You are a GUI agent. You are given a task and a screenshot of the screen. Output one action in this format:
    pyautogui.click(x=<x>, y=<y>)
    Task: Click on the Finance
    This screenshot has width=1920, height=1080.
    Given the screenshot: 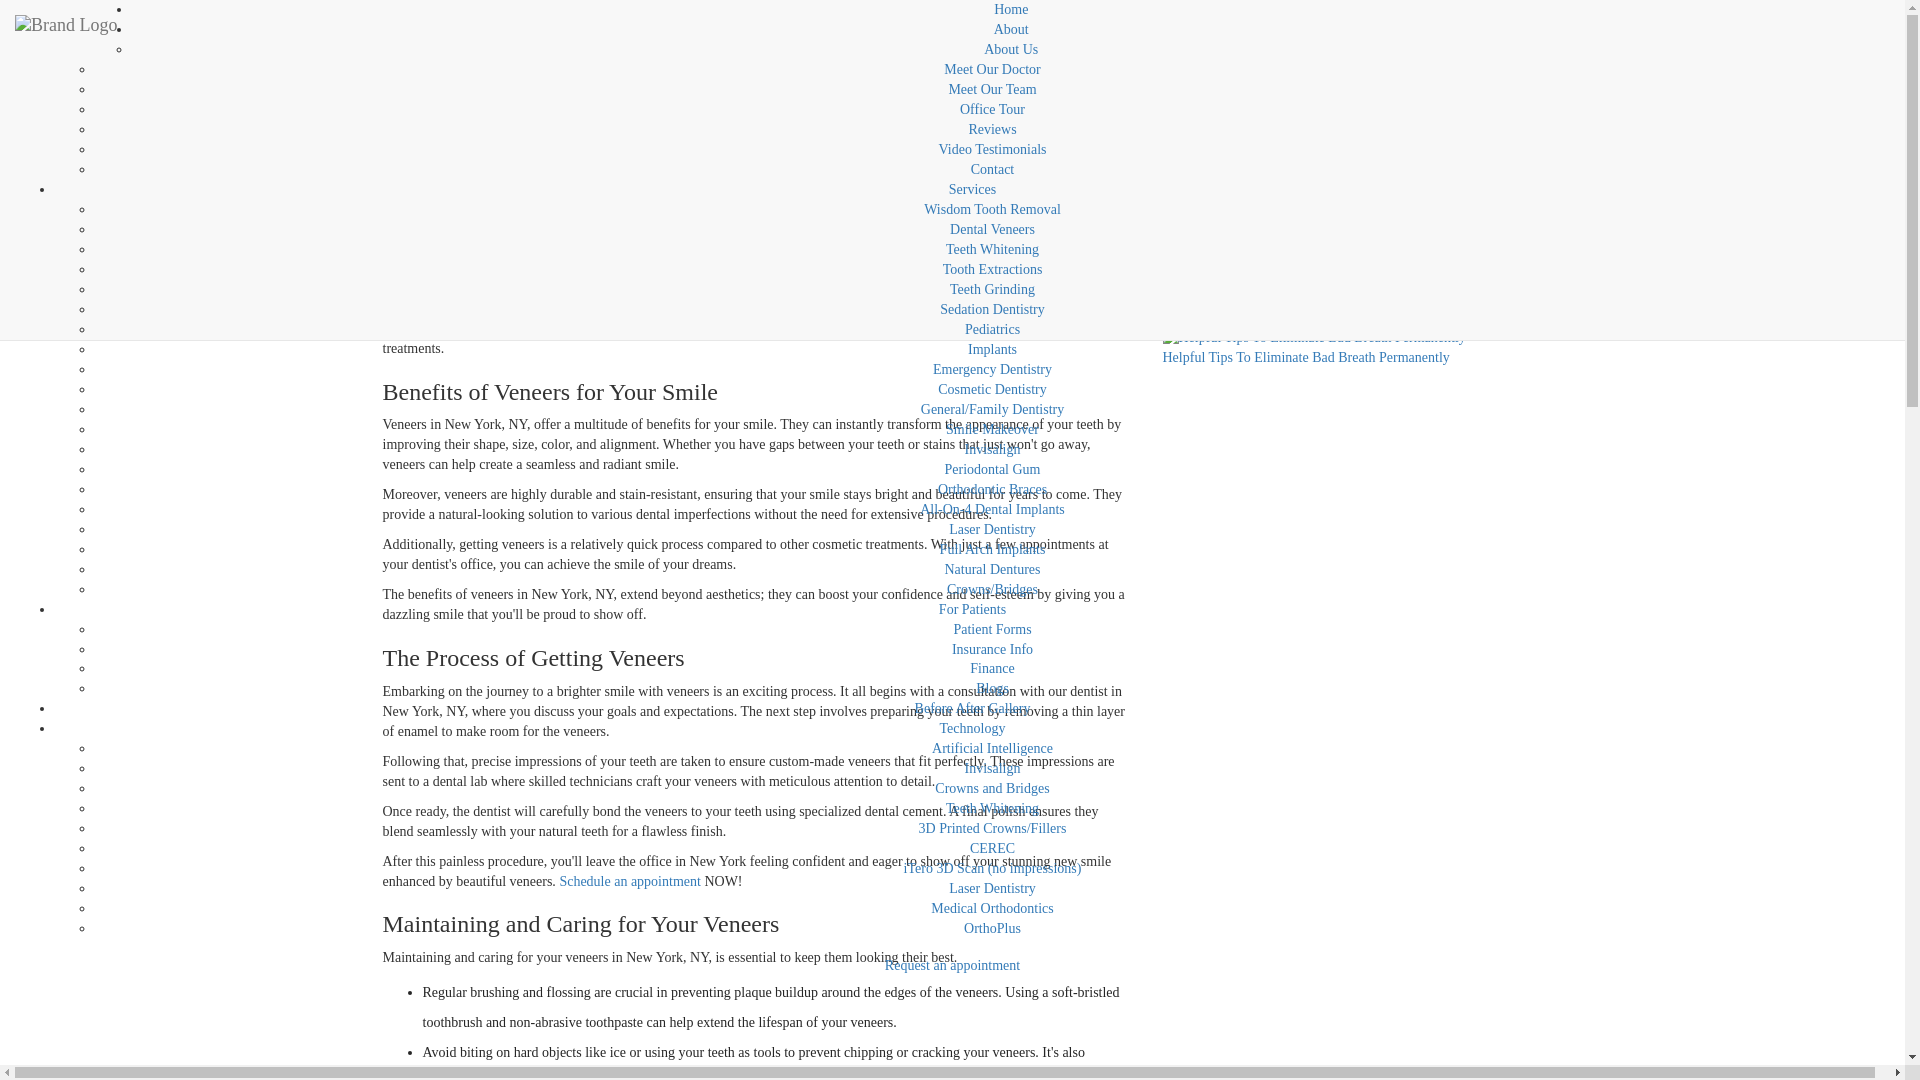 What is the action you would take?
    pyautogui.click(x=991, y=668)
    